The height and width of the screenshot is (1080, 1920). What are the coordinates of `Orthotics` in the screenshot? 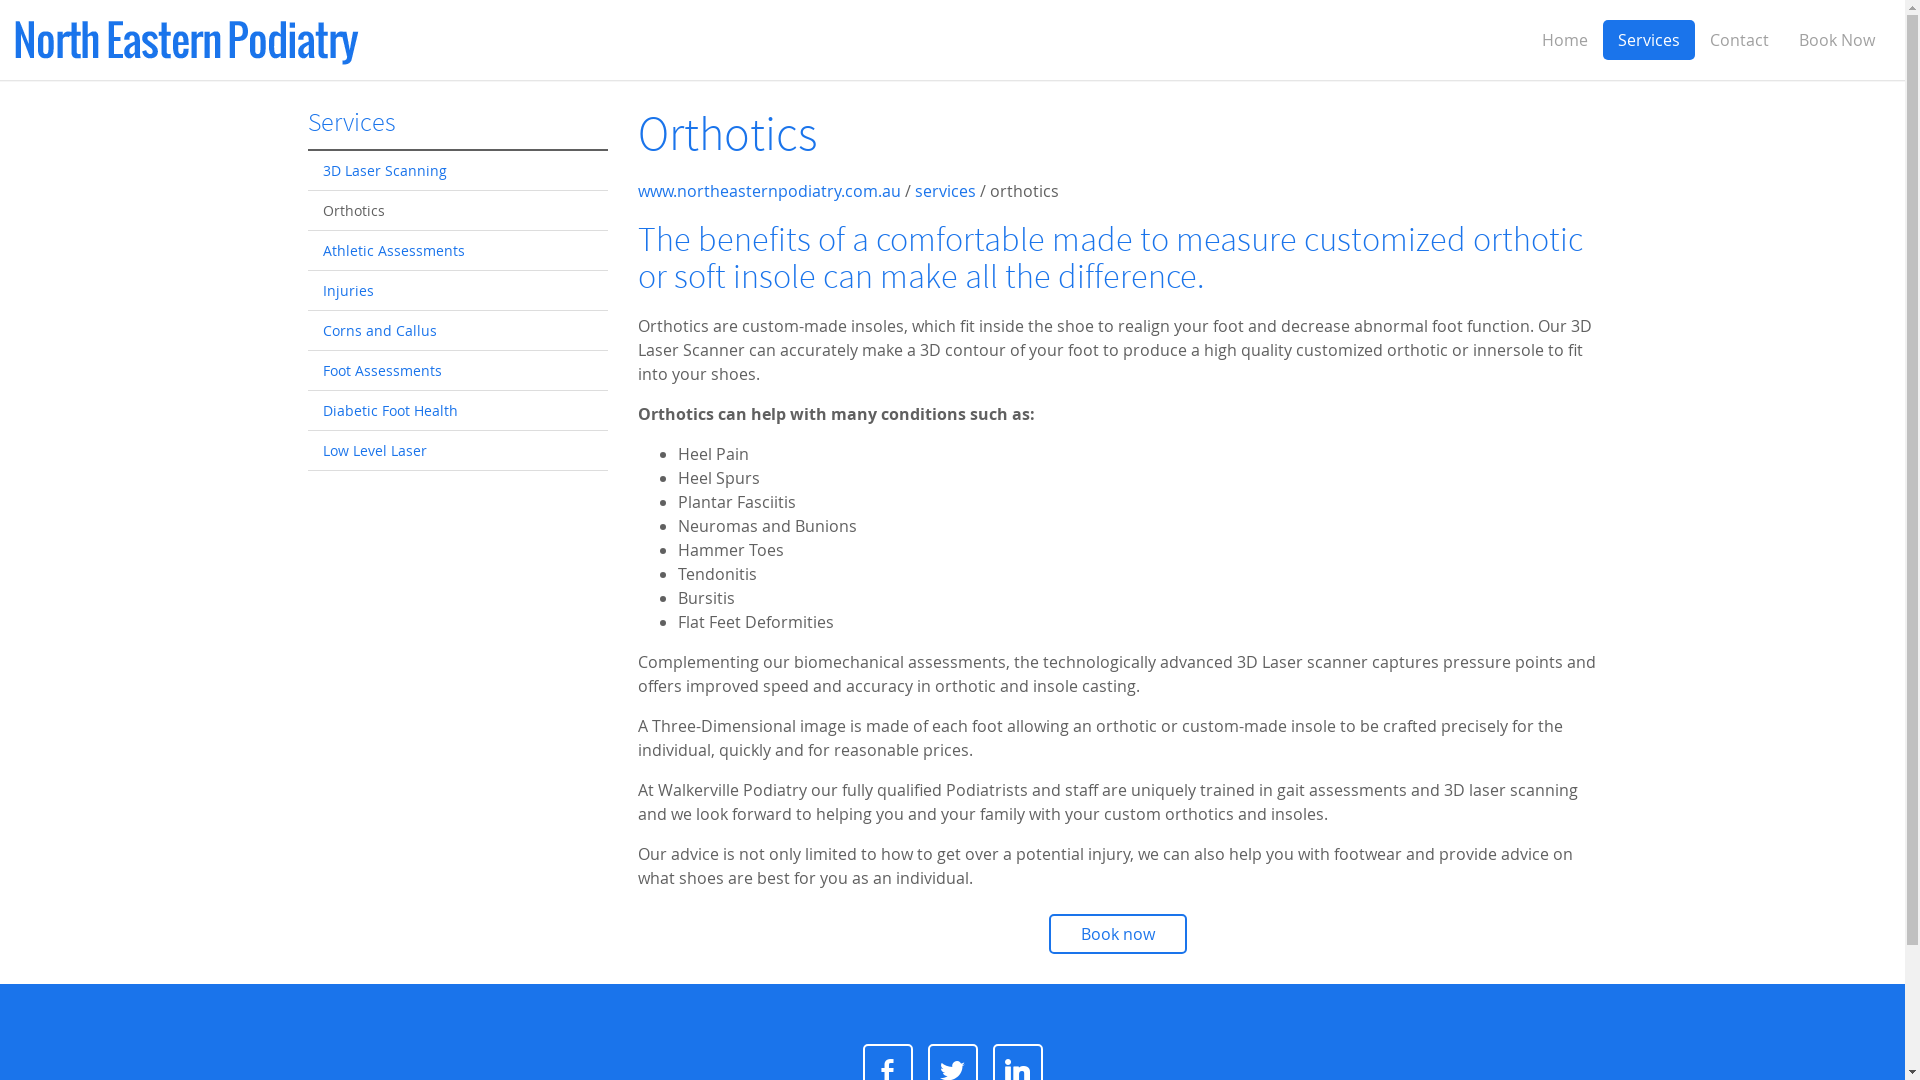 It's located at (458, 211).